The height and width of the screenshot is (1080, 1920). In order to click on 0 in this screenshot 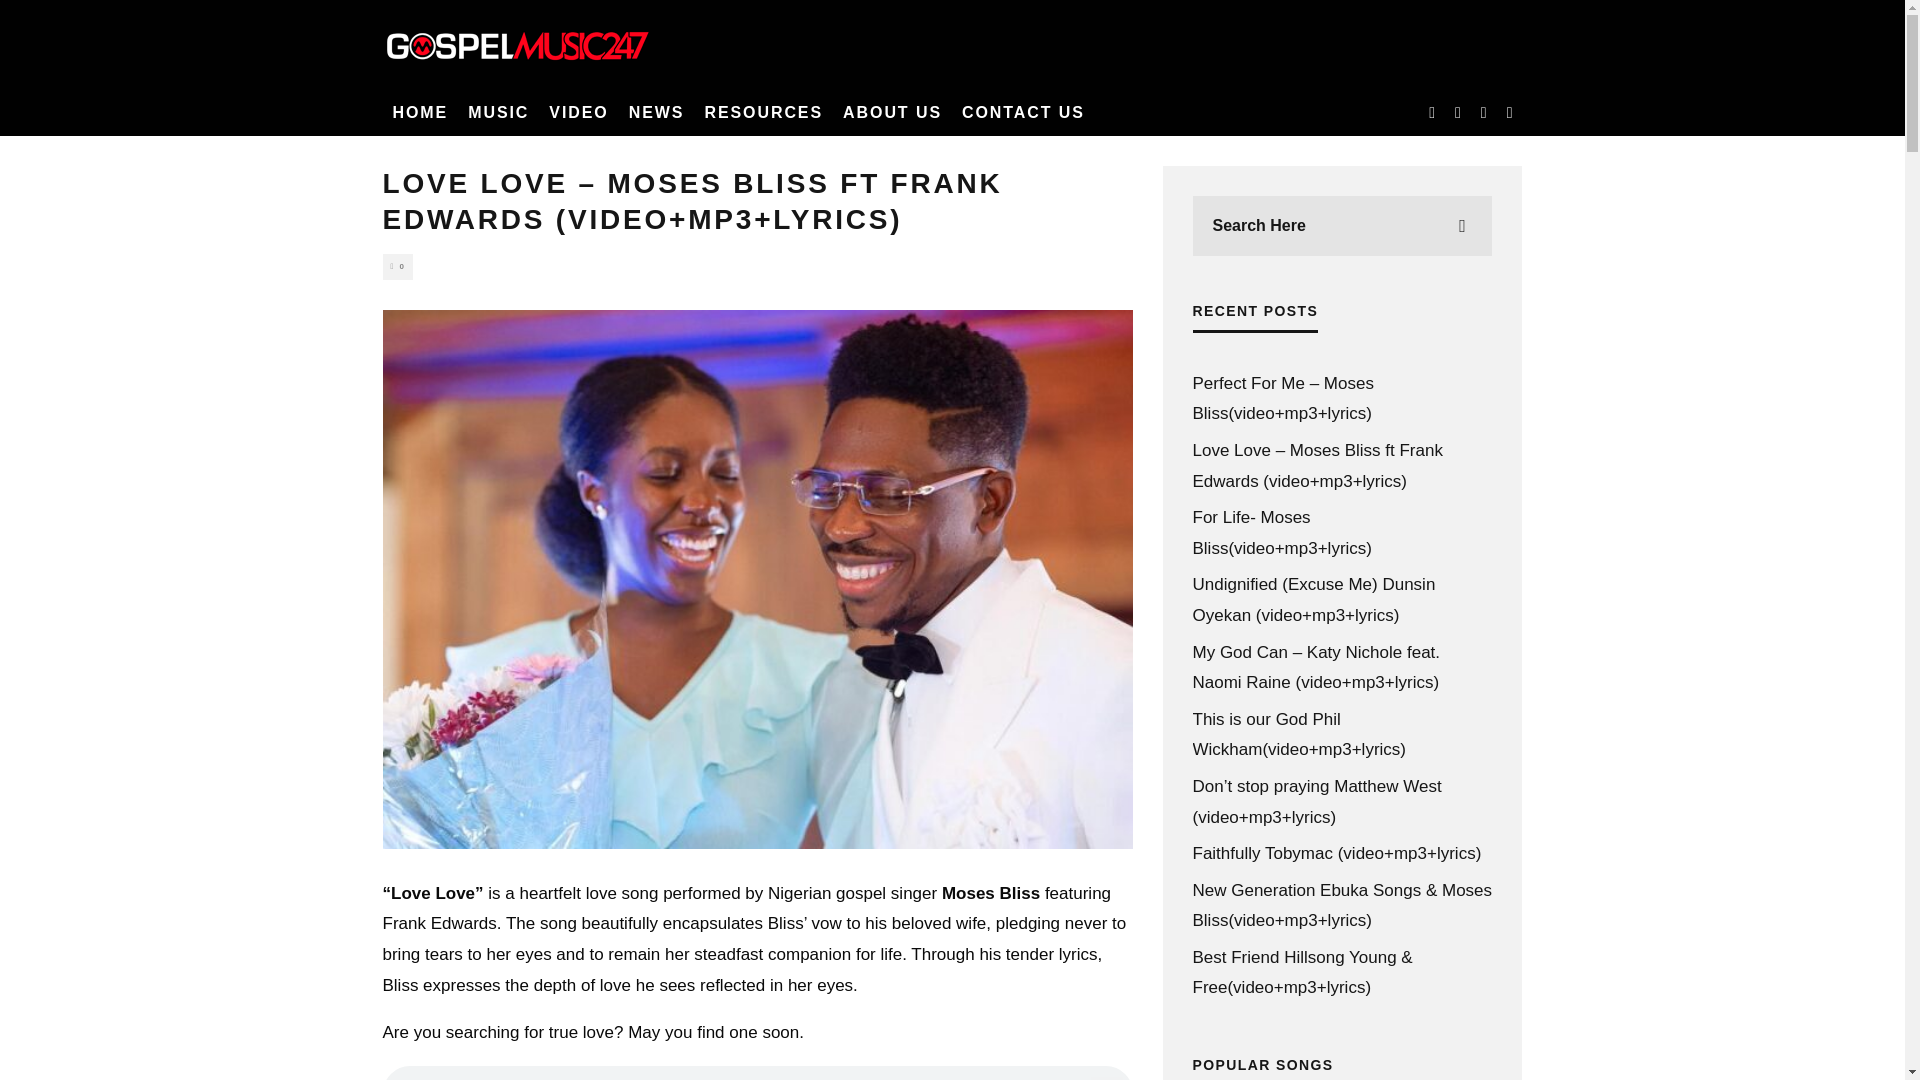, I will do `click(397, 266)`.